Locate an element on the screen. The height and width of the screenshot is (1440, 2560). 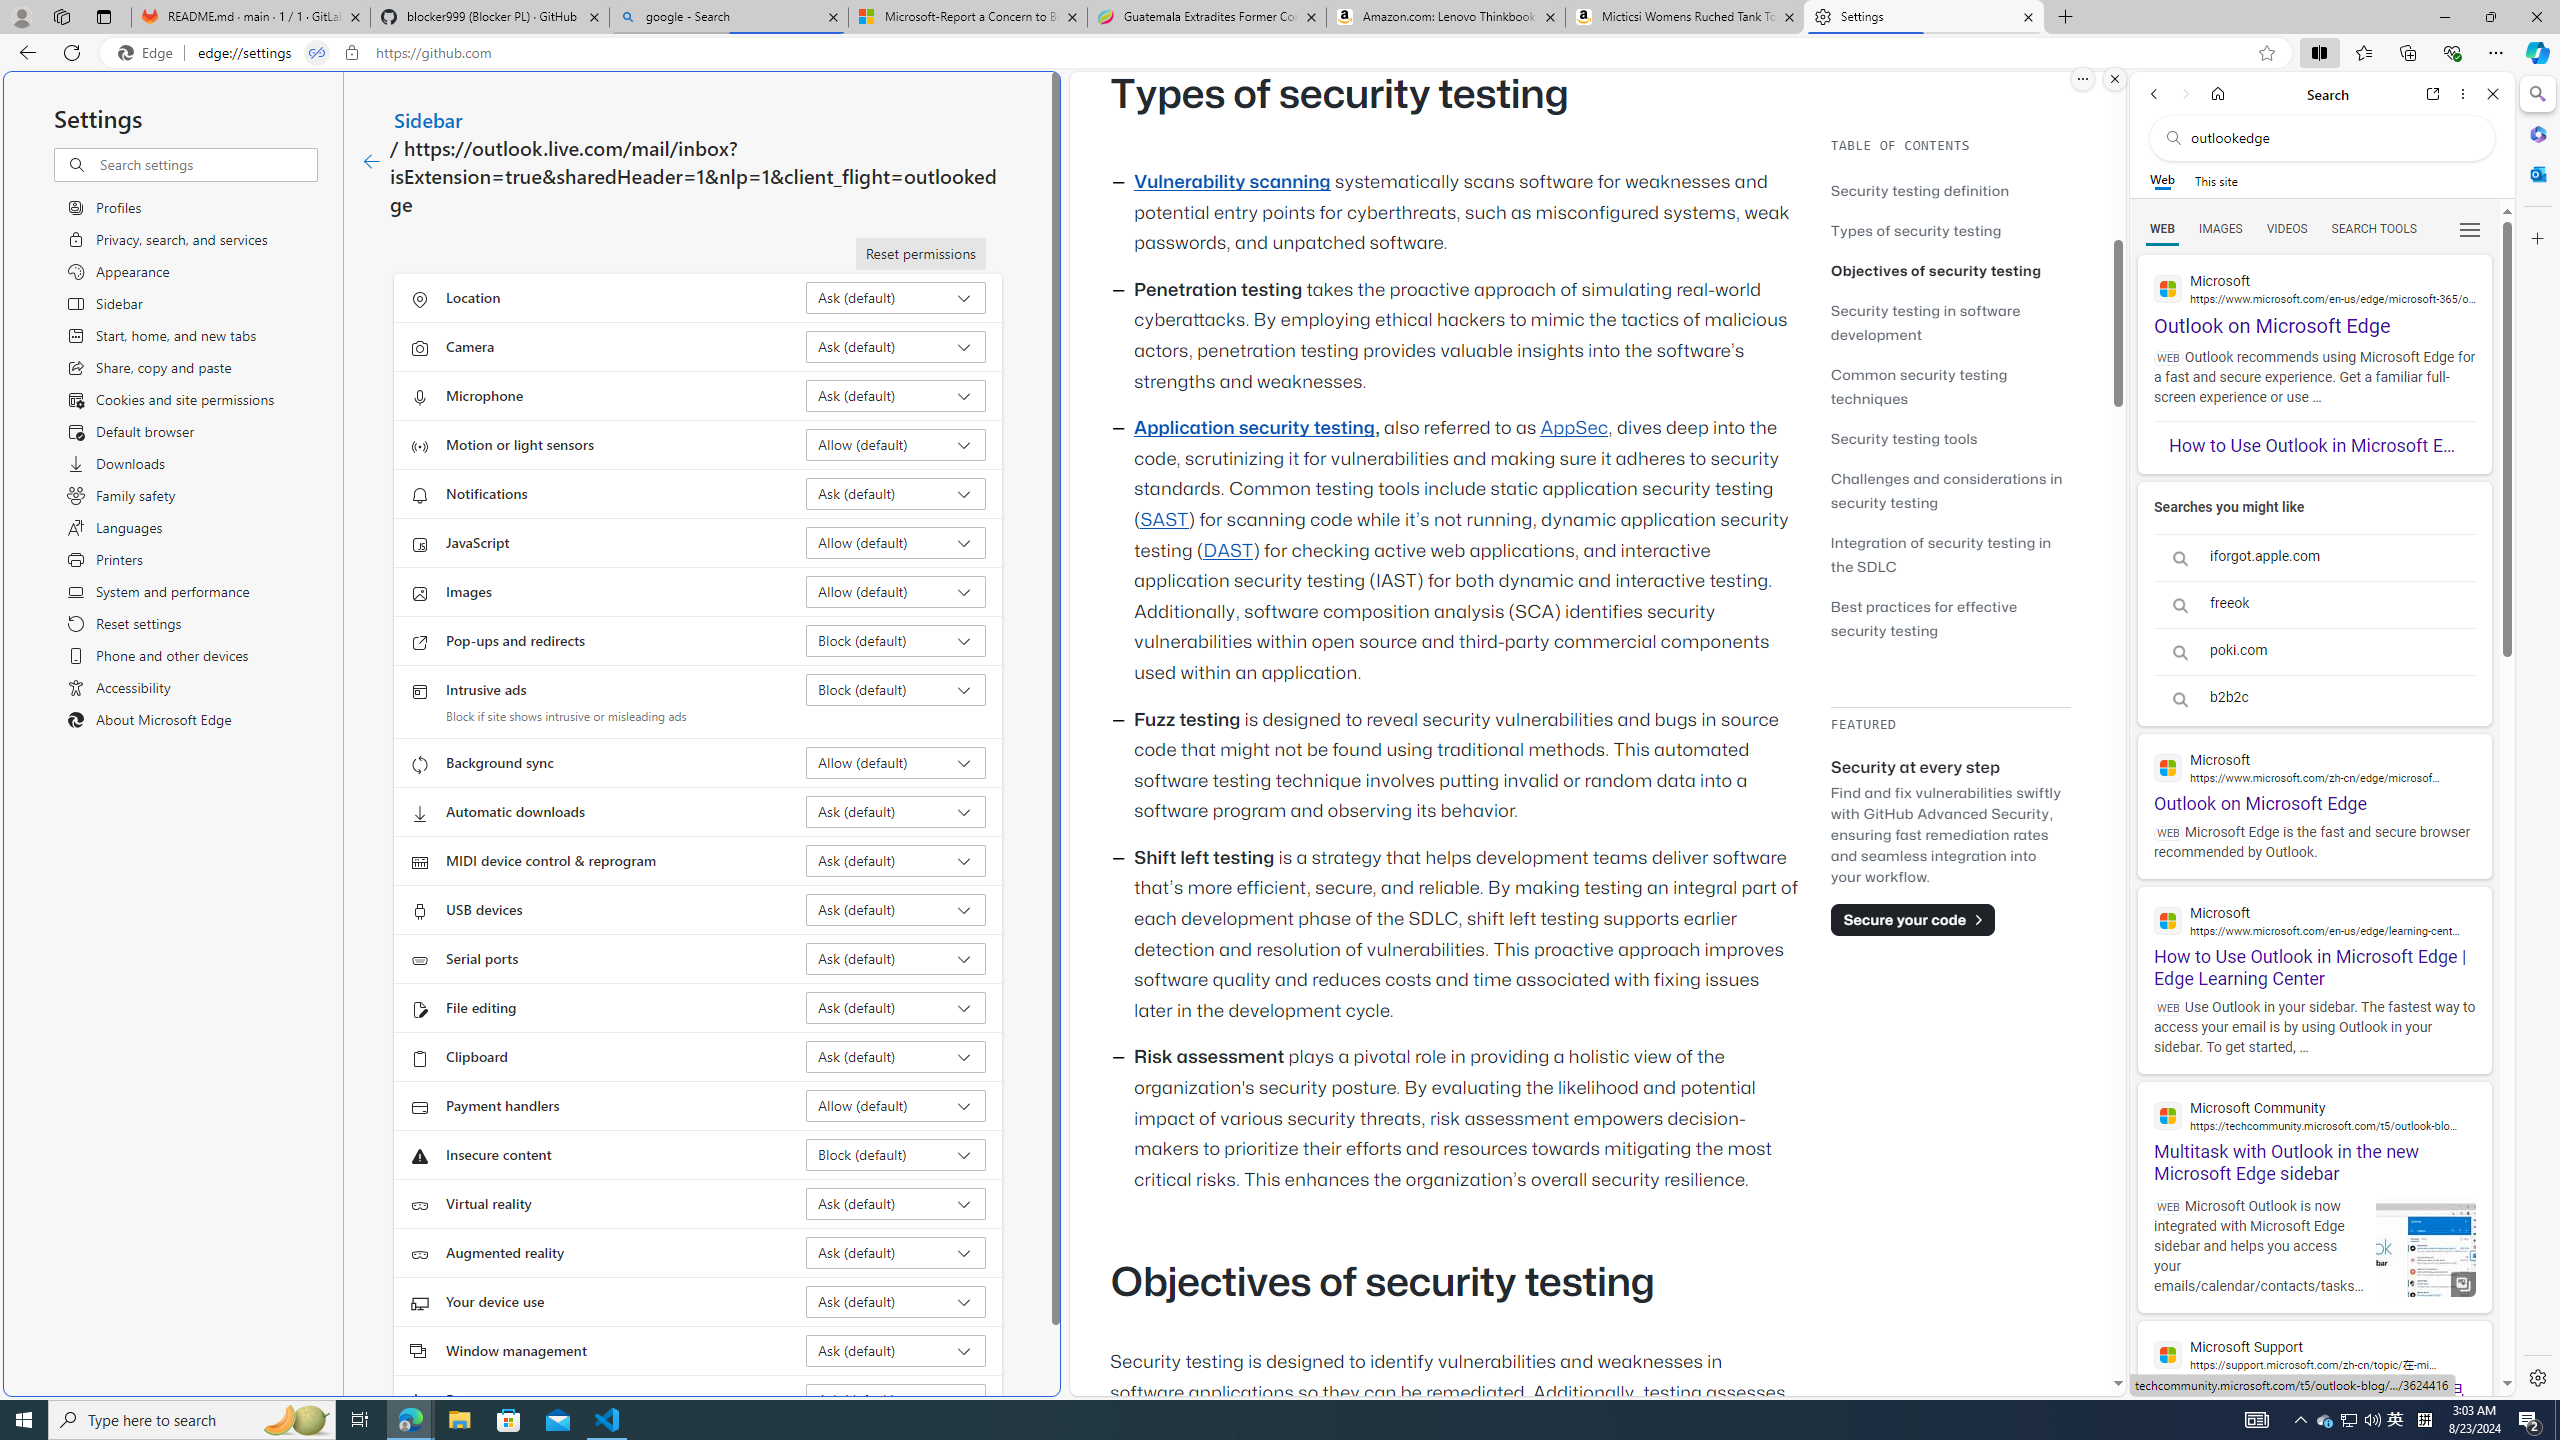
Pop-ups and redirects Block (default) is located at coordinates (896, 640).